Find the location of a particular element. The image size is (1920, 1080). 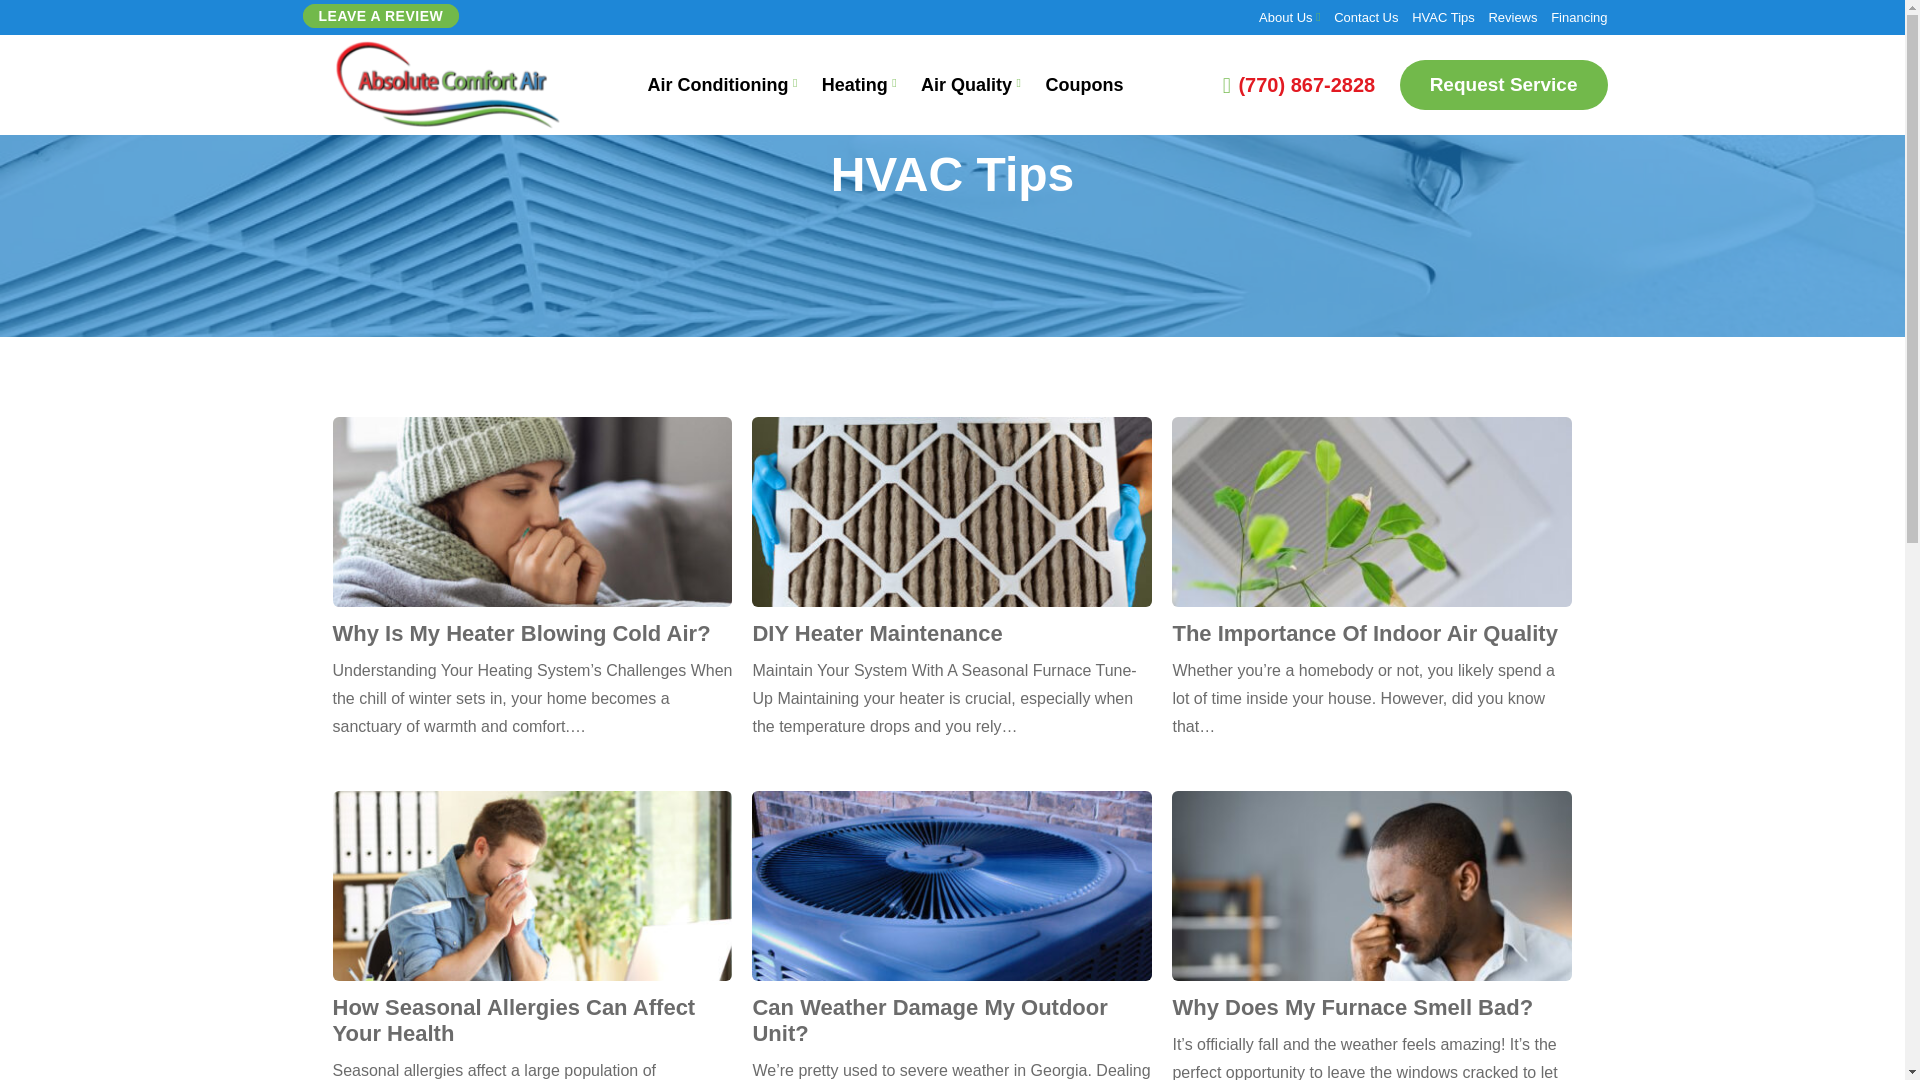

Air Conditioning is located at coordinates (718, 84).